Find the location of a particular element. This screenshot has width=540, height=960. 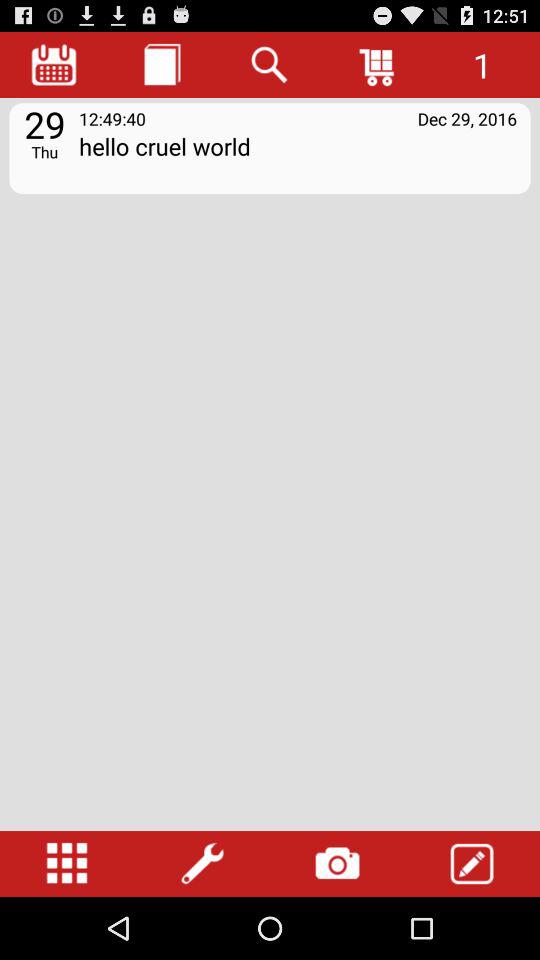

go to shopping cart is located at coordinates (378, 64).